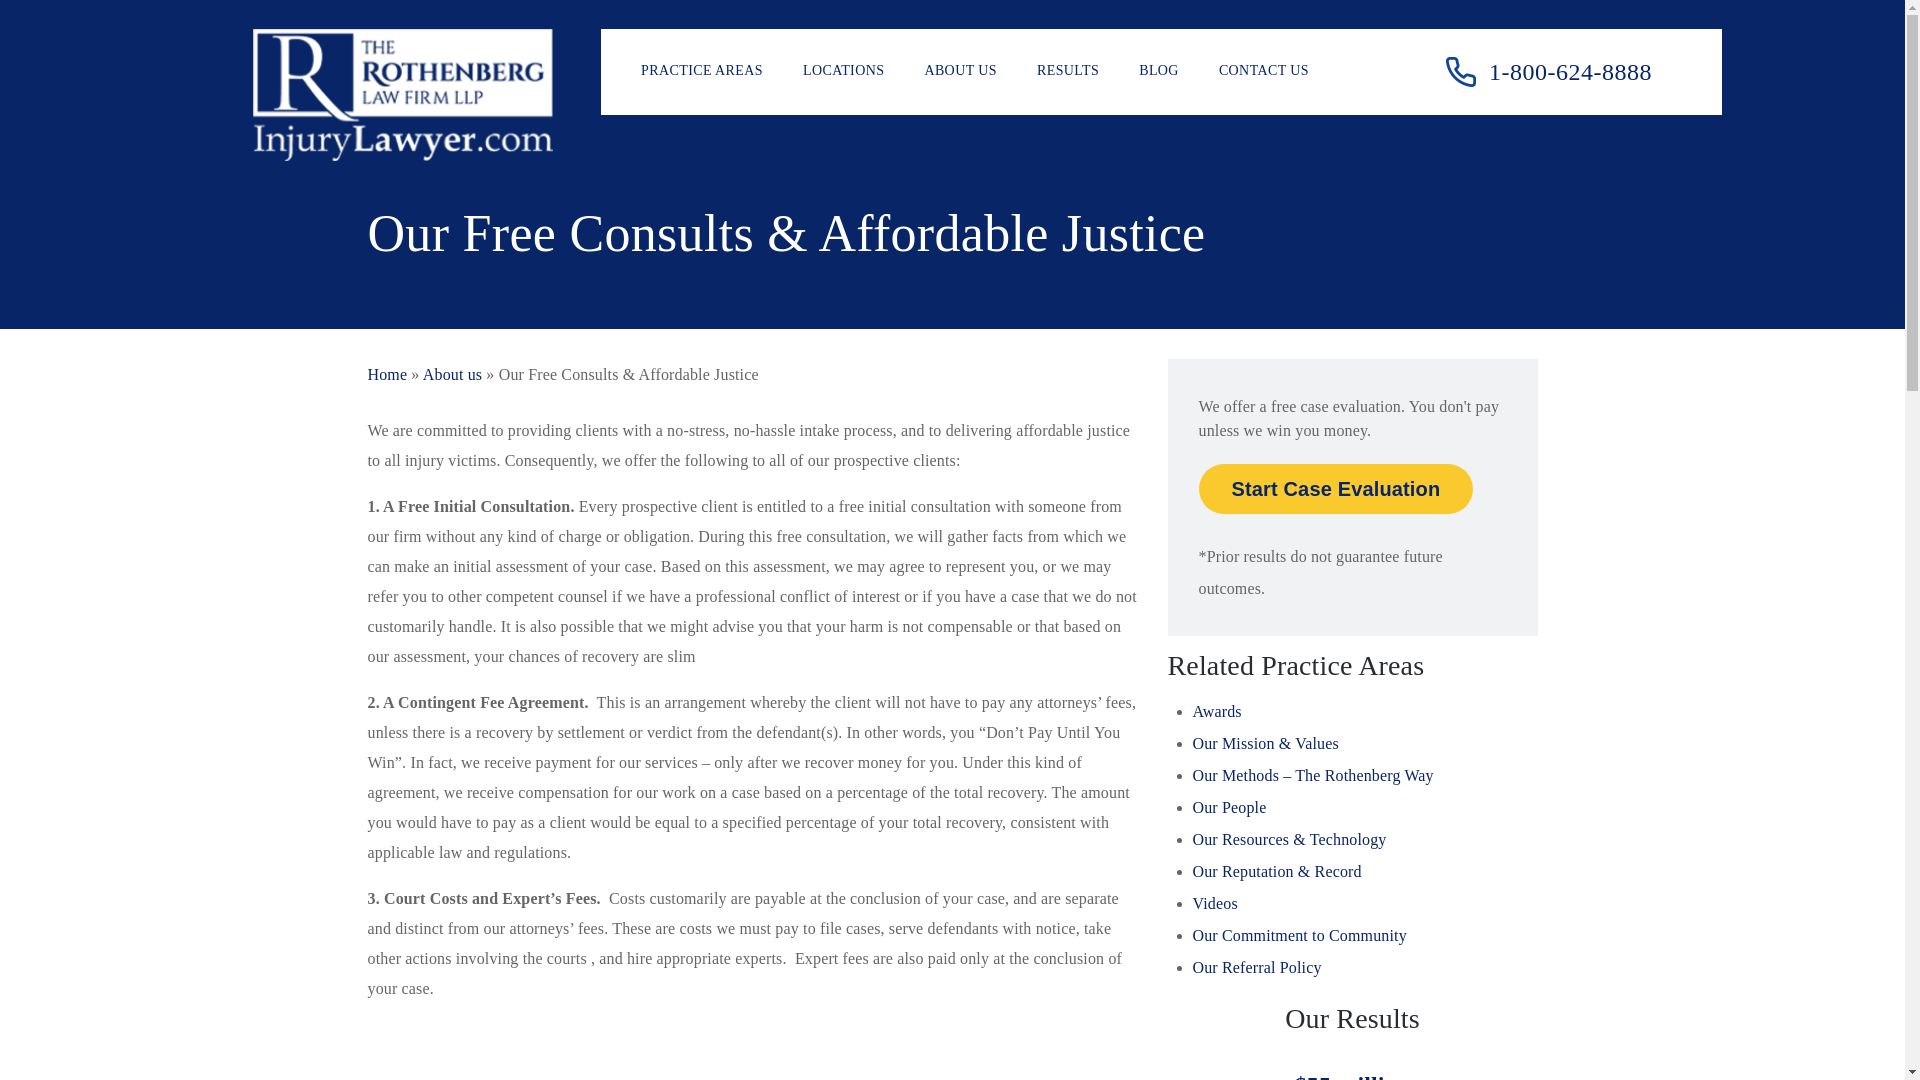 Image resolution: width=1920 pixels, height=1080 pixels. Describe the element at coordinates (452, 374) in the screenshot. I see `About us` at that location.